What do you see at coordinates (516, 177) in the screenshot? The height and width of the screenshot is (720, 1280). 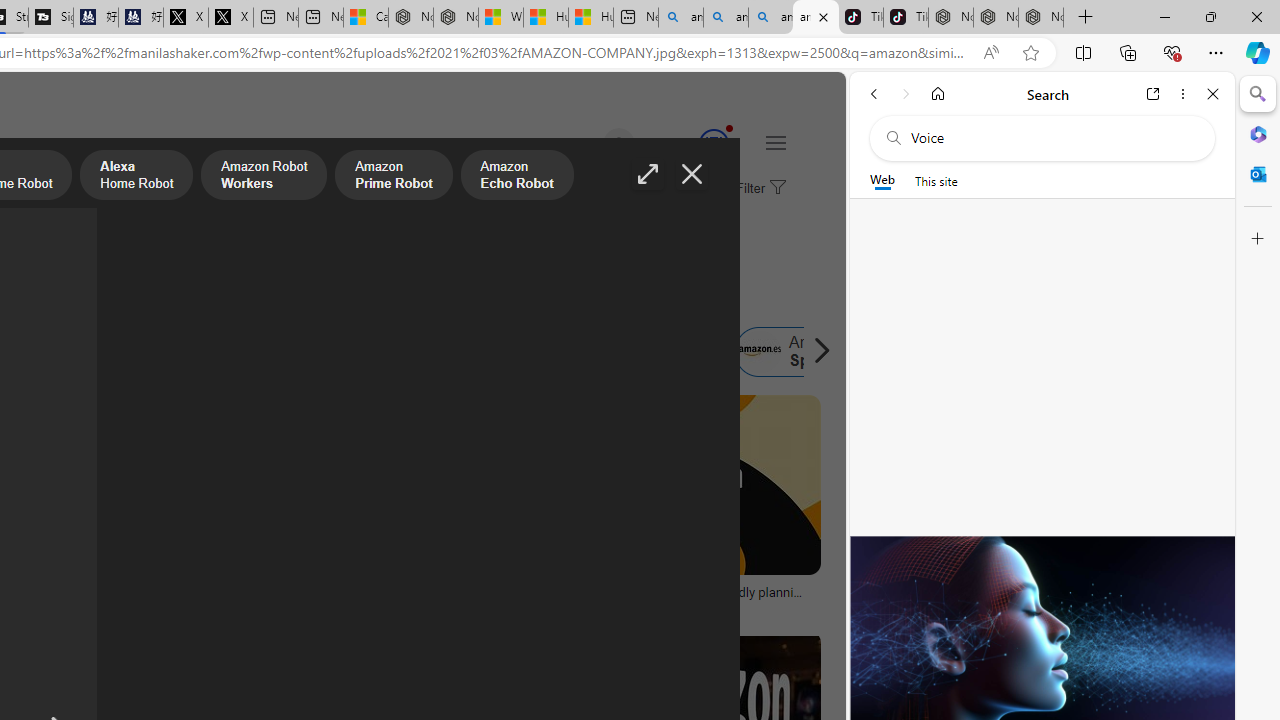 I see `Amazon Echo Robot` at bounding box center [516, 177].